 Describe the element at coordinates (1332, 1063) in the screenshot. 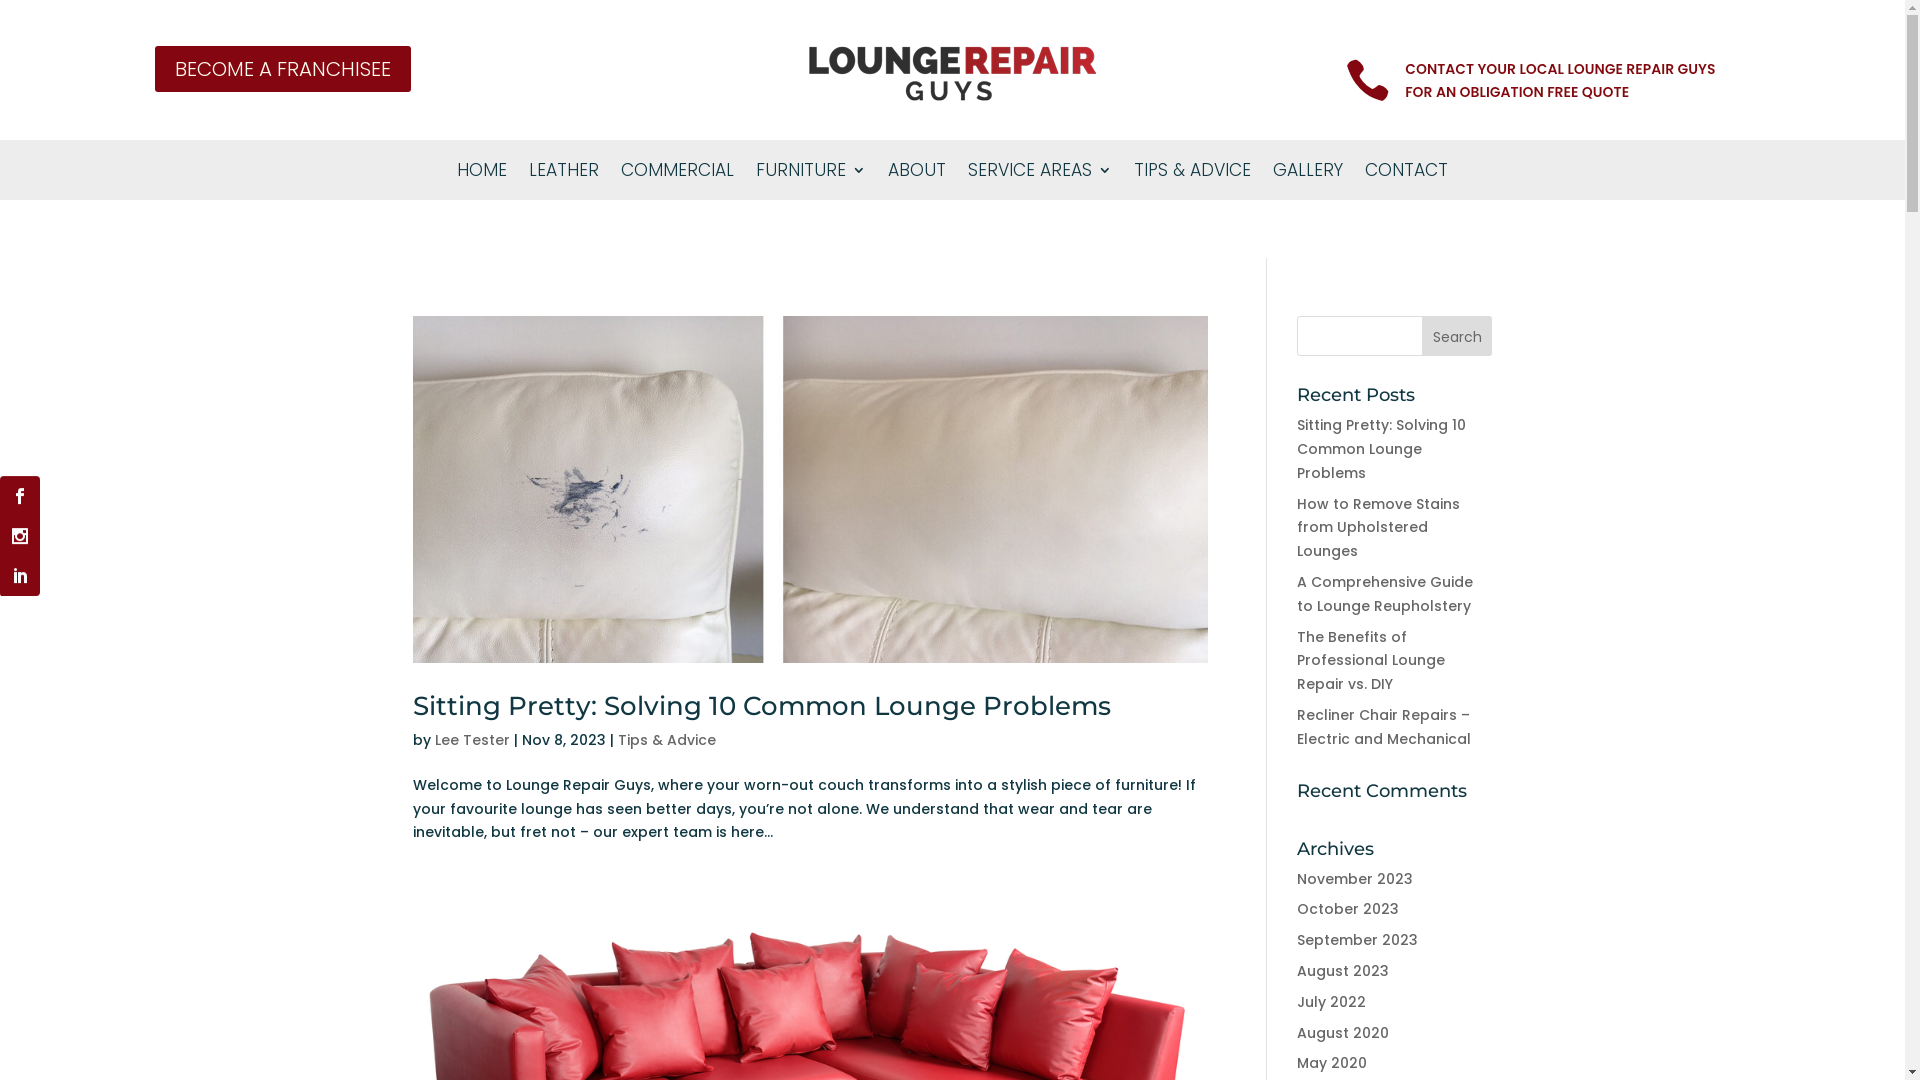

I see `May 2020` at that location.